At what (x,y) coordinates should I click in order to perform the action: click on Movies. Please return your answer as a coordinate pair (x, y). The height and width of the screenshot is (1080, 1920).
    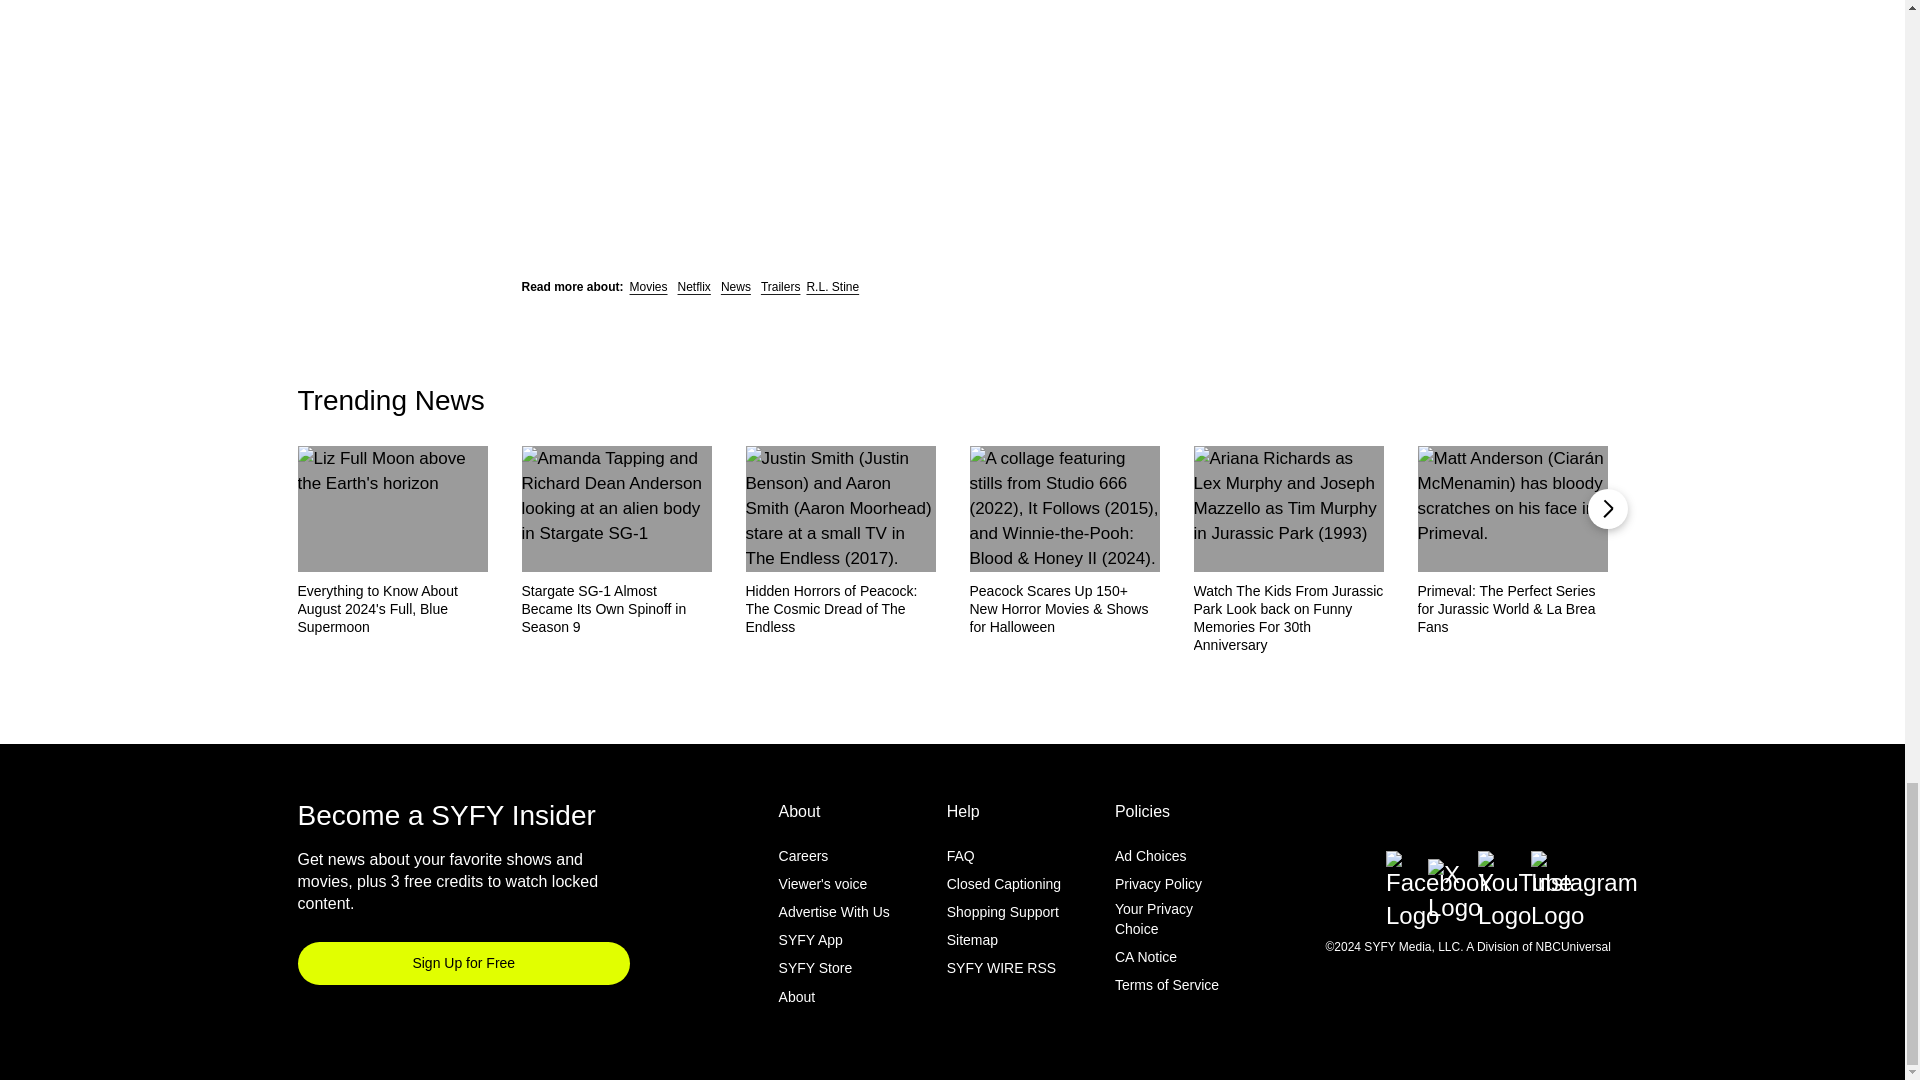
    Looking at the image, I should click on (648, 286).